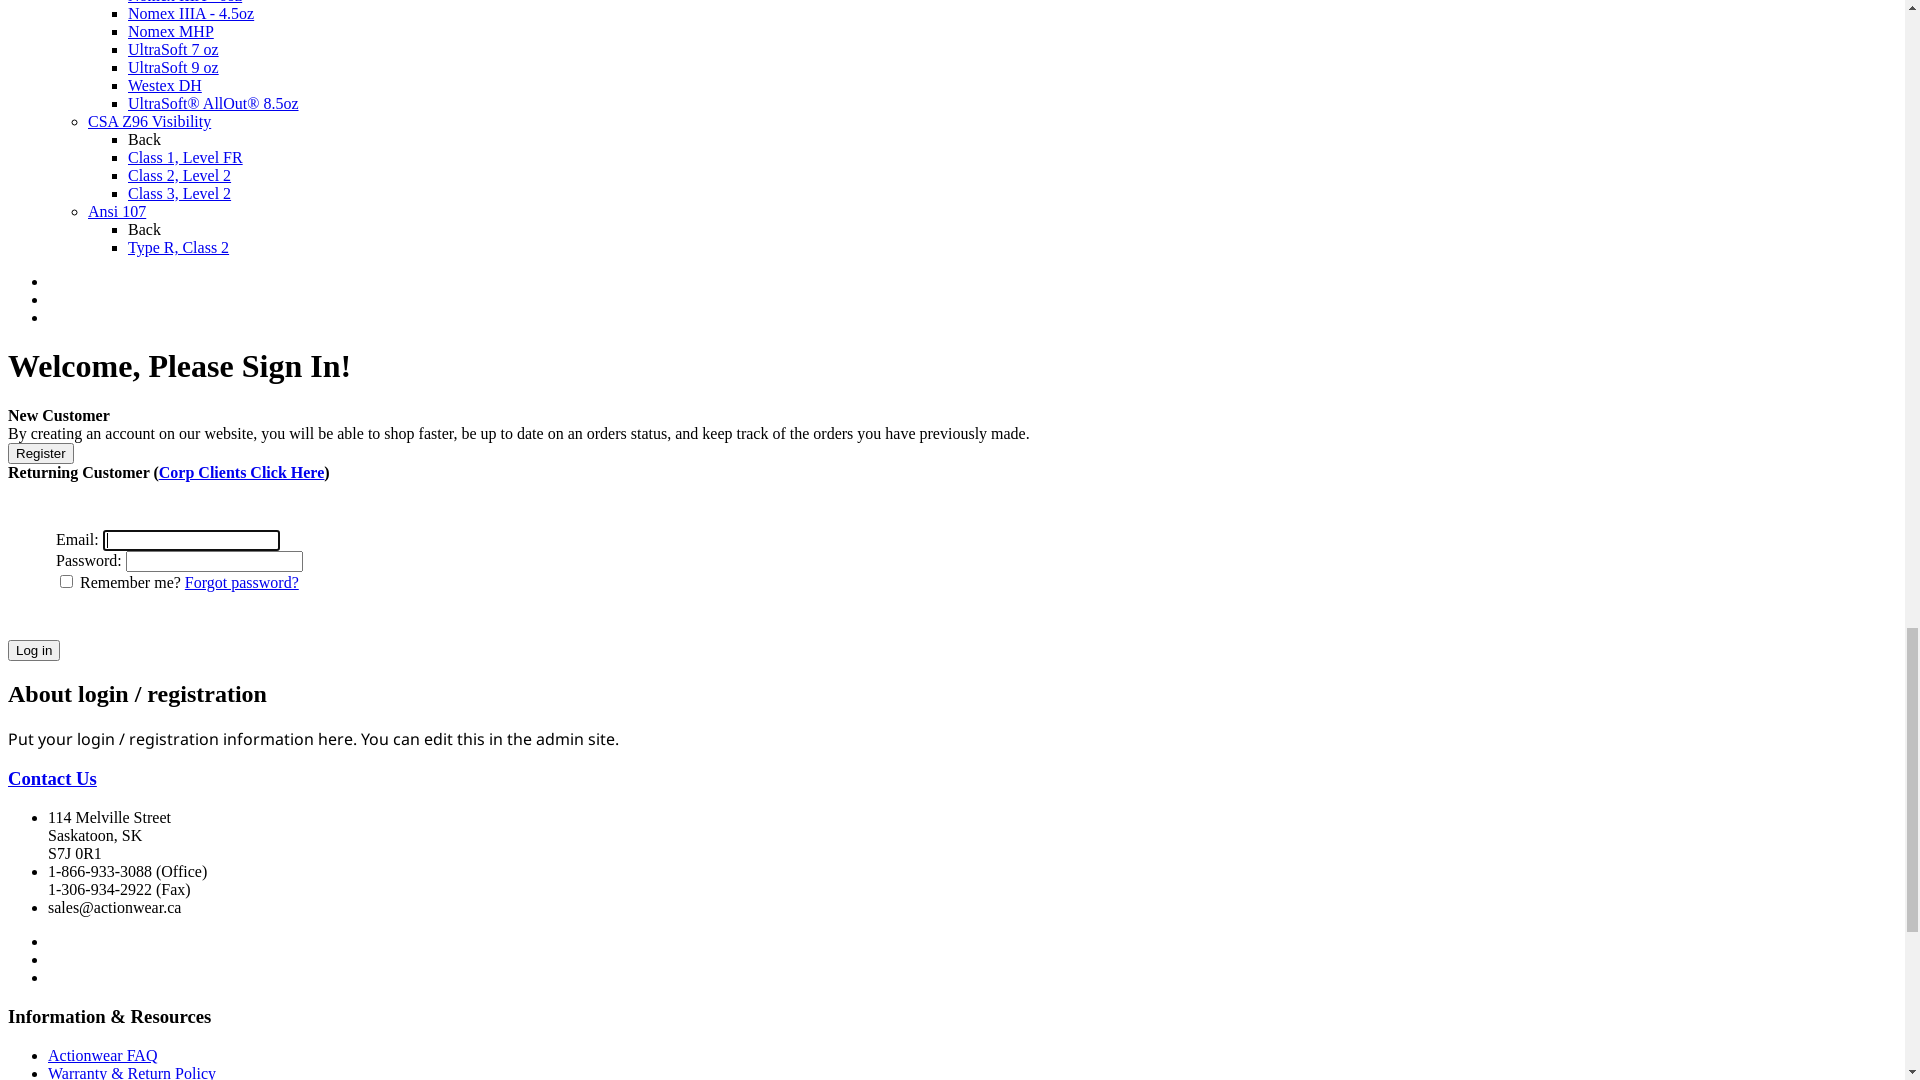 This screenshot has width=1920, height=1080. I want to click on Fleece, so click(109, 720).